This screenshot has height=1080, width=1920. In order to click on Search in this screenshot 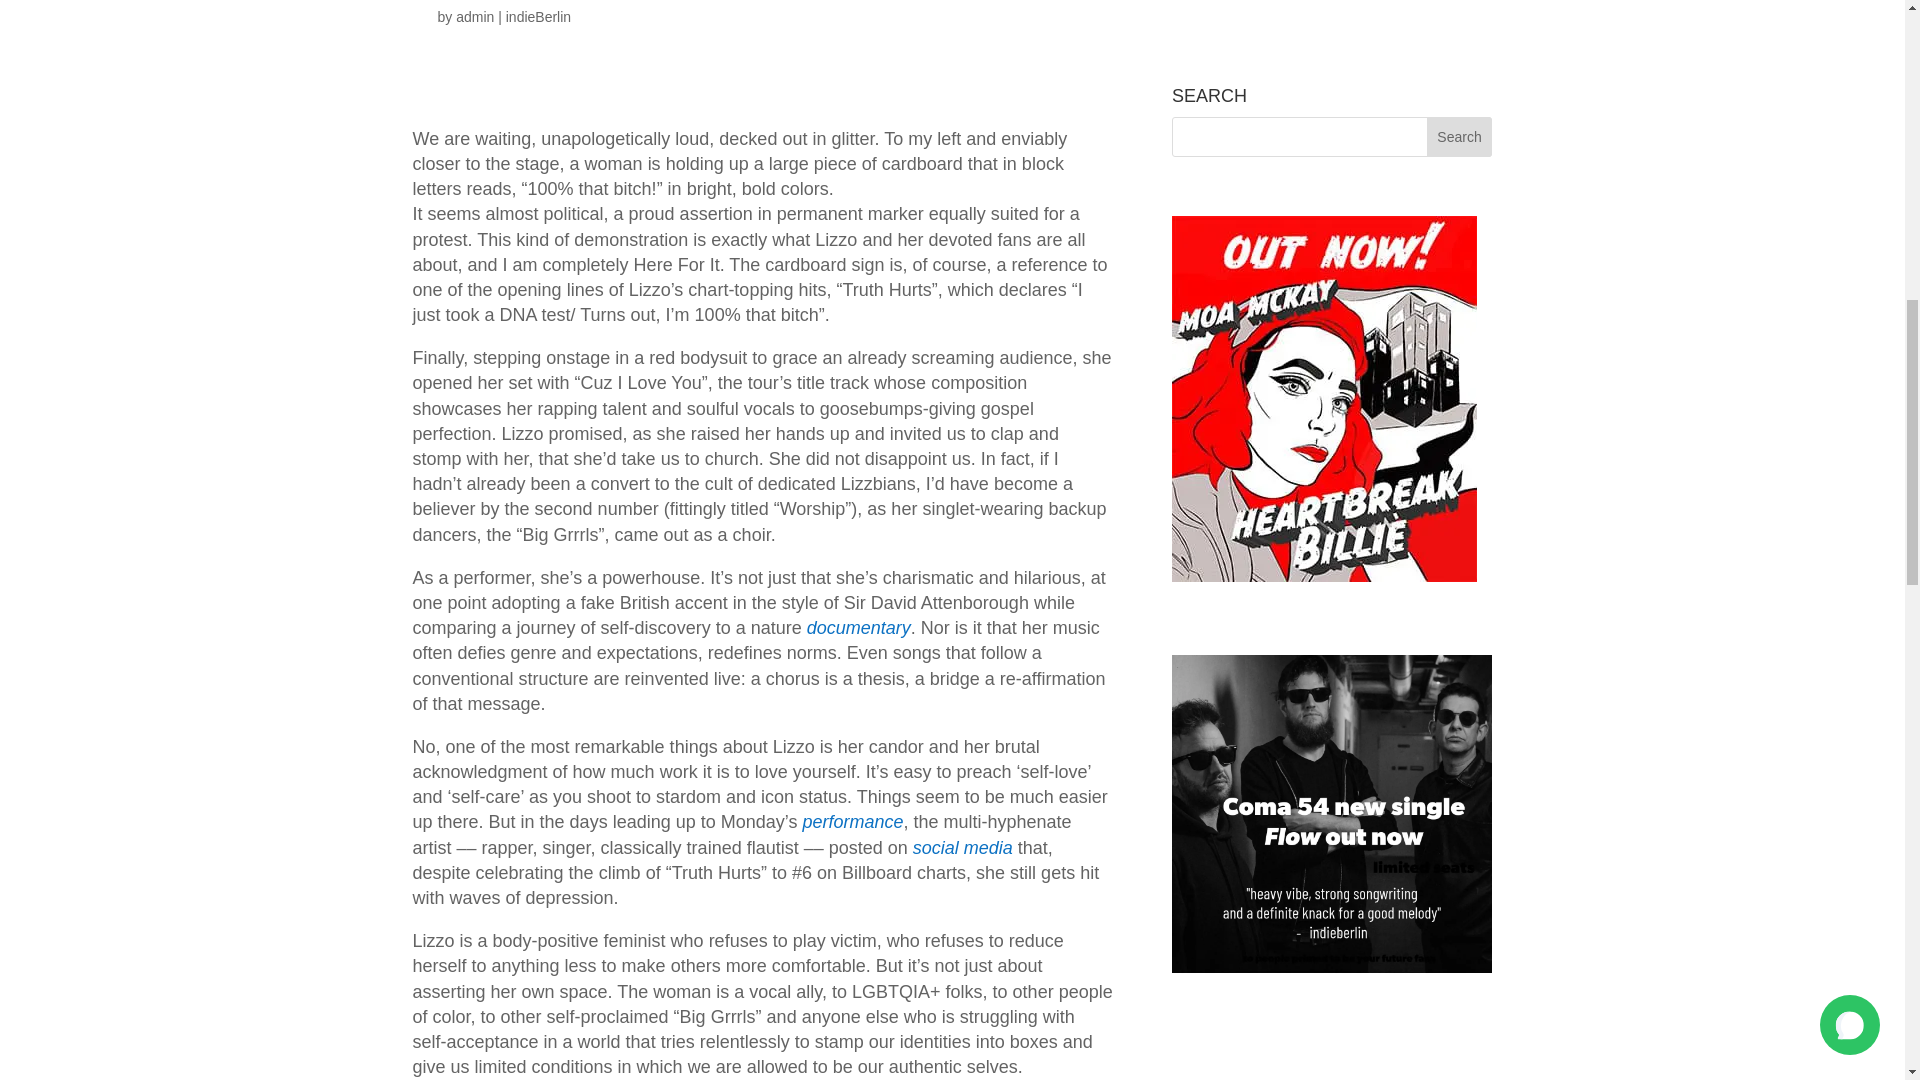, I will do `click(1460, 136)`.